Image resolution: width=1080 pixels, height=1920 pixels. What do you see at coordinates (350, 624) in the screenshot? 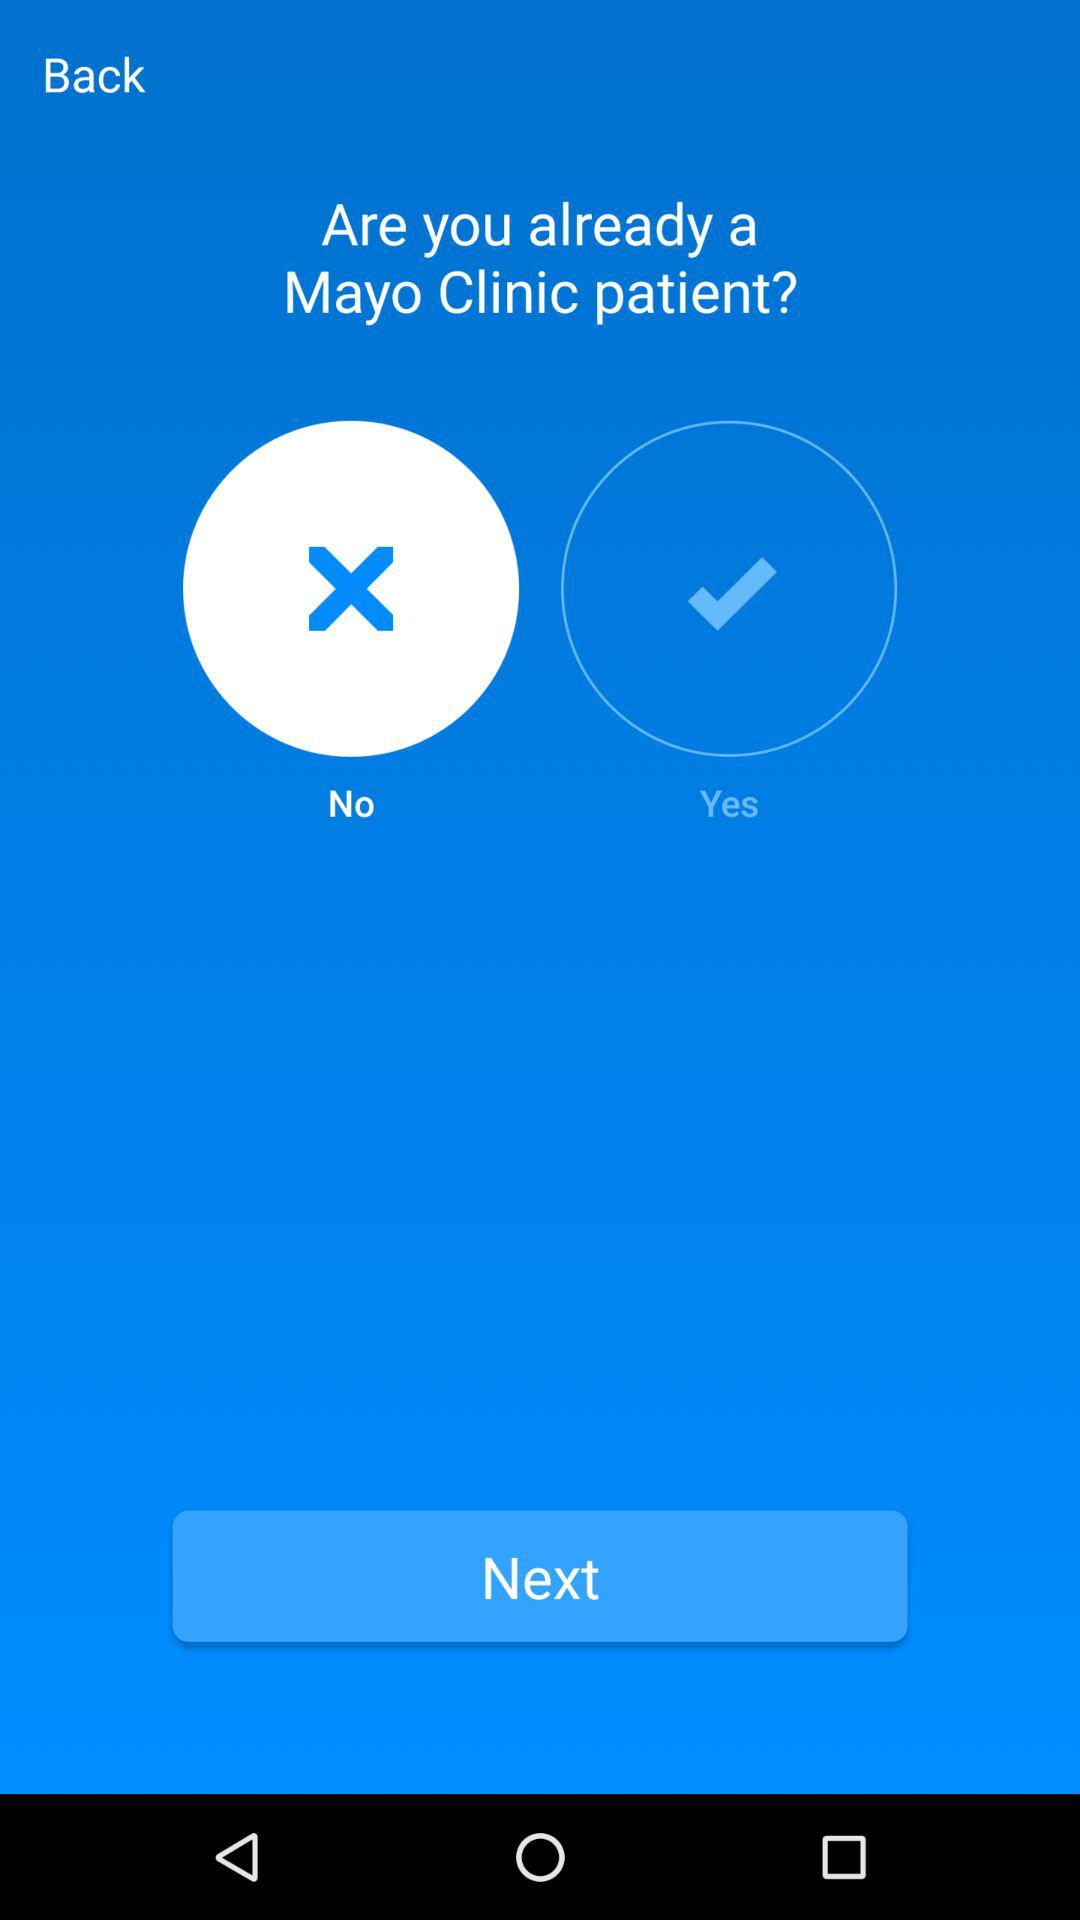
I see `turn off icon below are you already item` at bounding box center [350, 624].